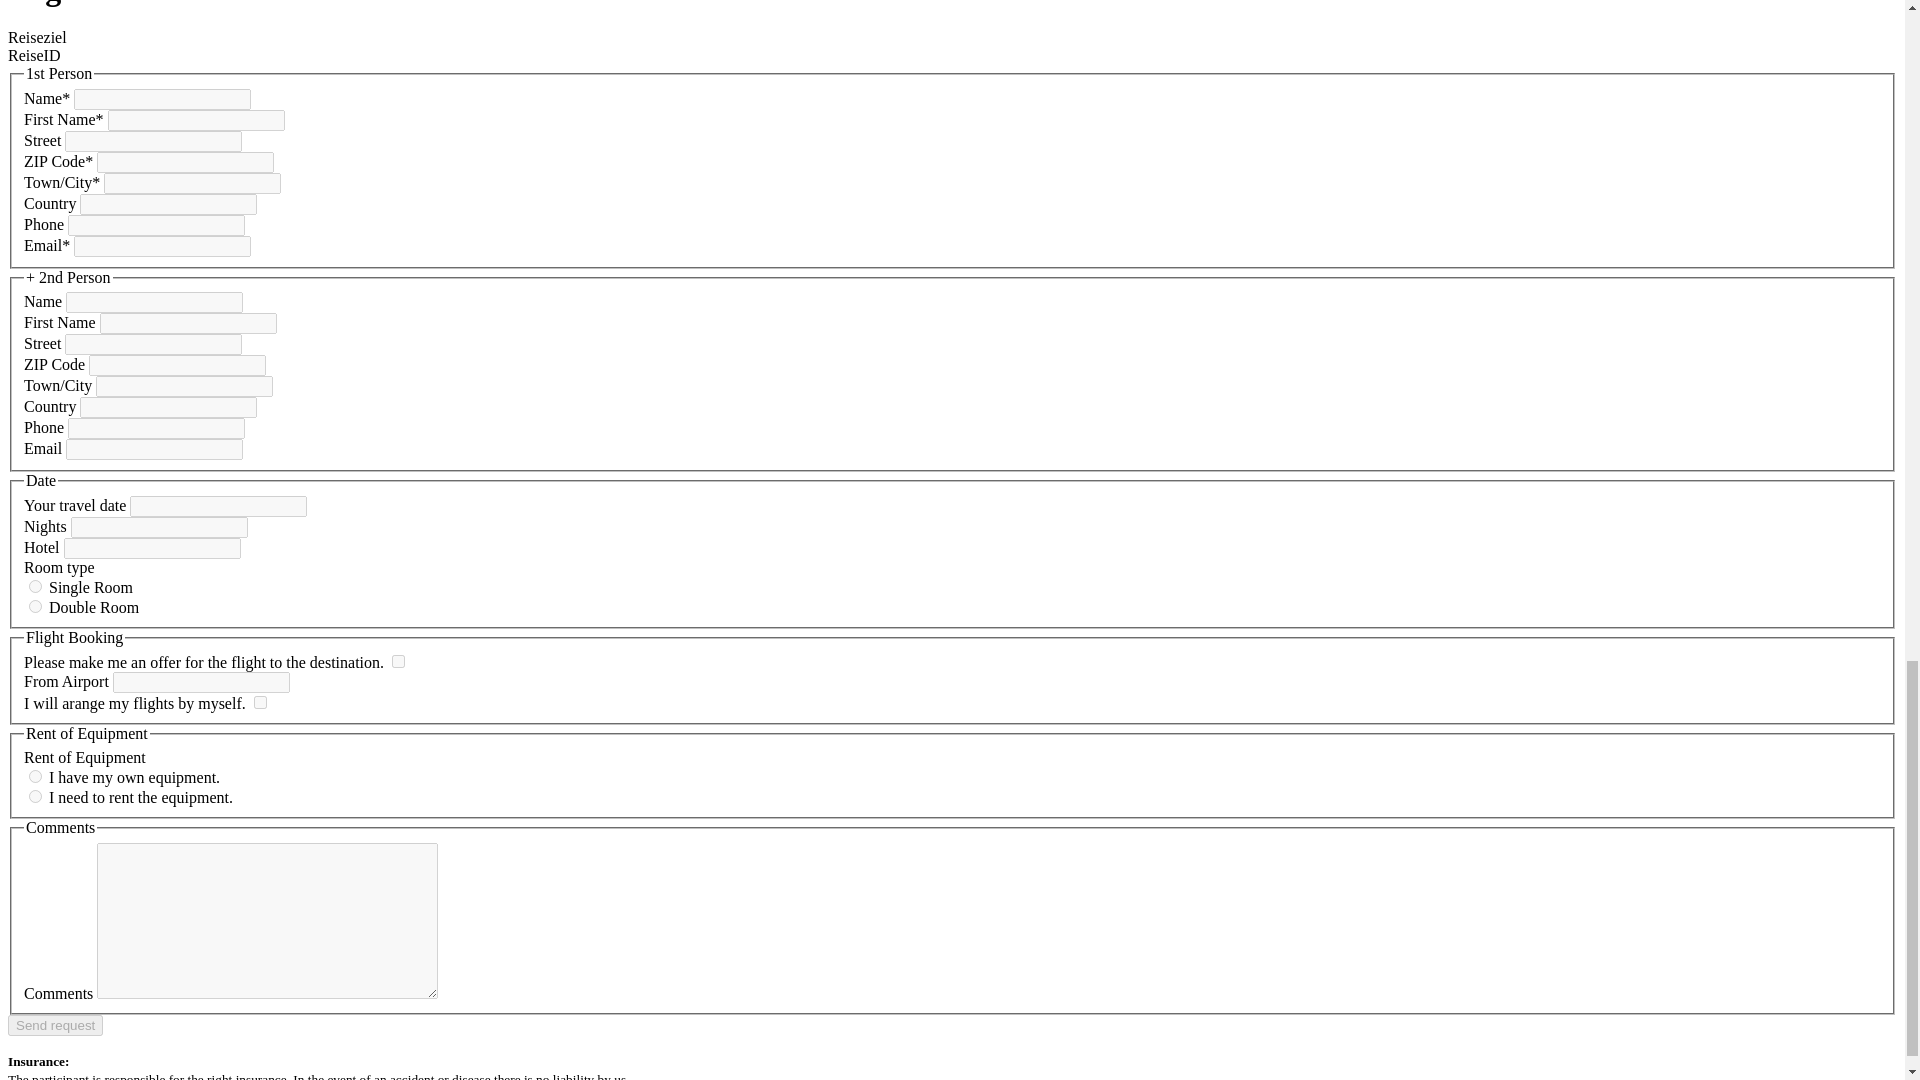 Image resolution: width=1920 pixels, height=1080 pixels. Describe the element at coordinates (162, 246) in the screenshot. I see `Email` at that location.